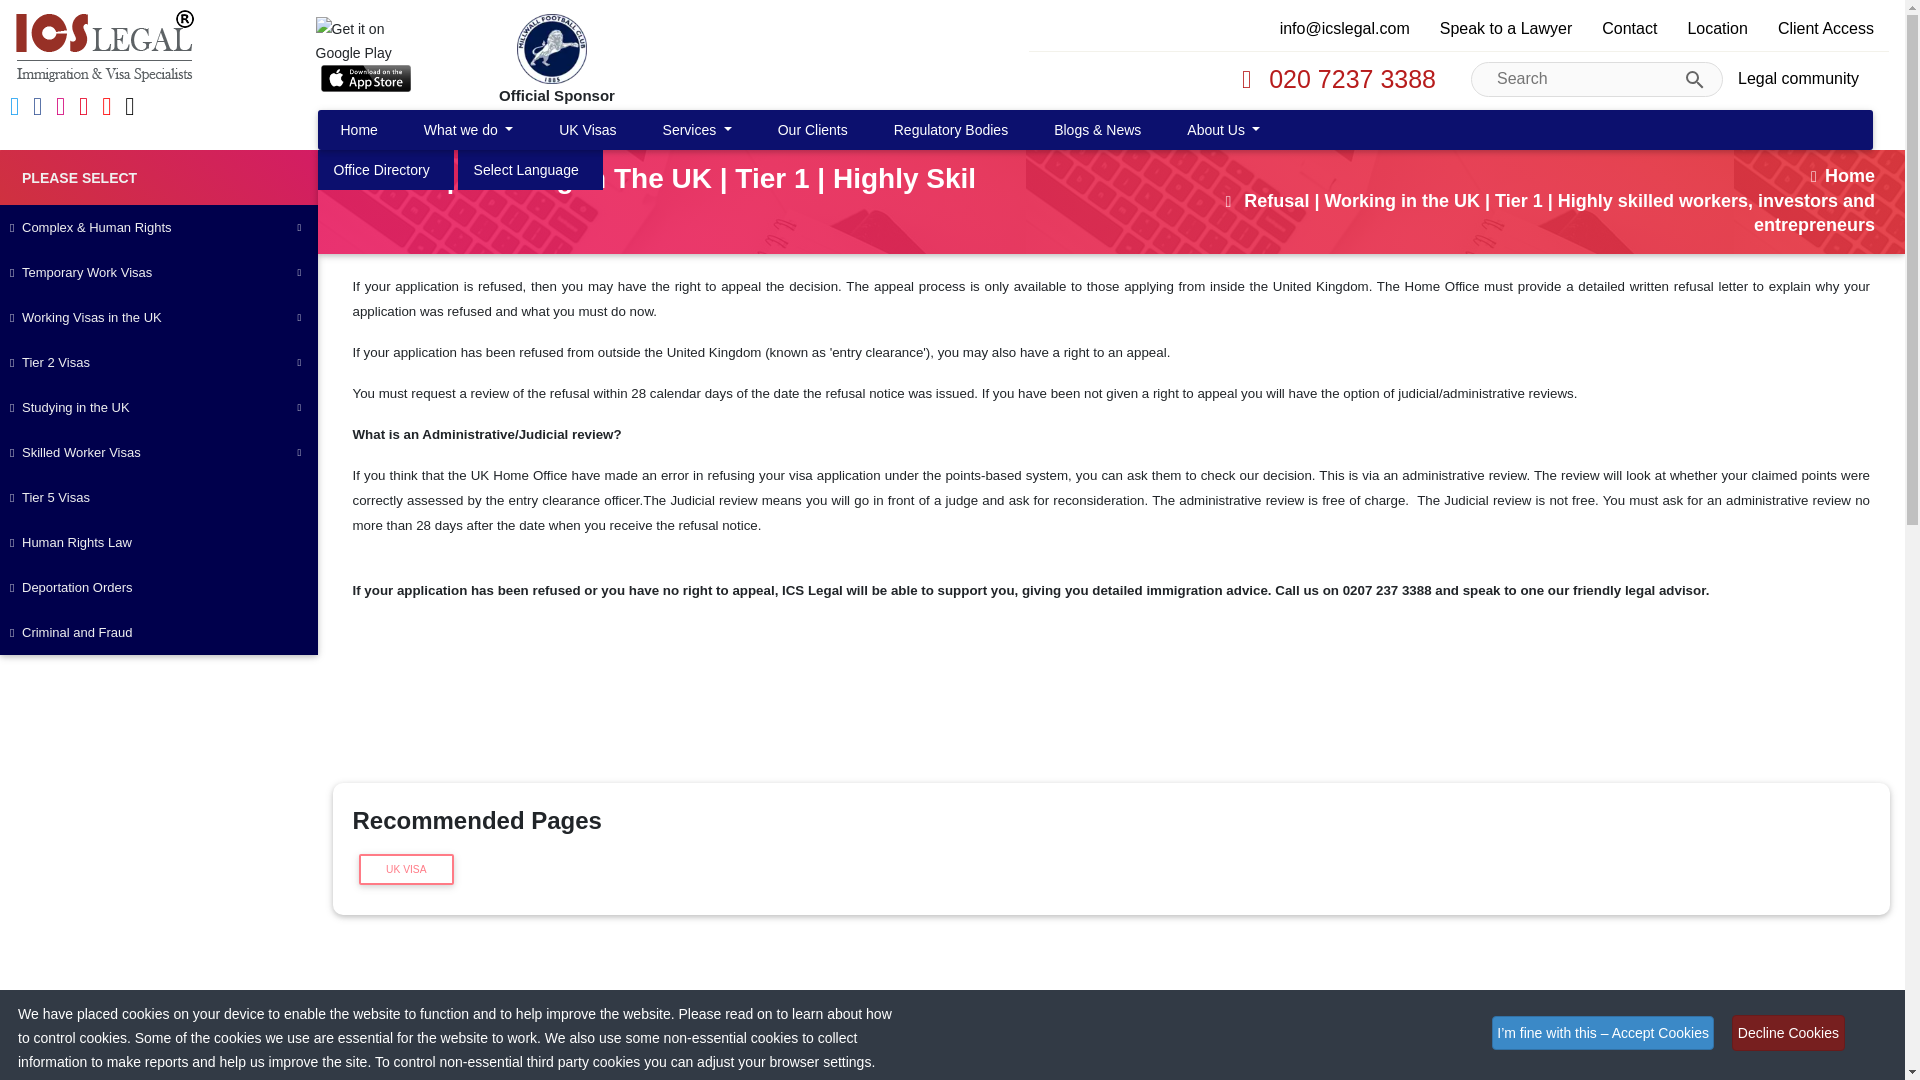 The height and width of the screenshot is (1080, 1920). What do you see at coordinates (1506, 28) in the screenshot?
I see `Speak to a Lawyer` at bounding box center [1506, 28].